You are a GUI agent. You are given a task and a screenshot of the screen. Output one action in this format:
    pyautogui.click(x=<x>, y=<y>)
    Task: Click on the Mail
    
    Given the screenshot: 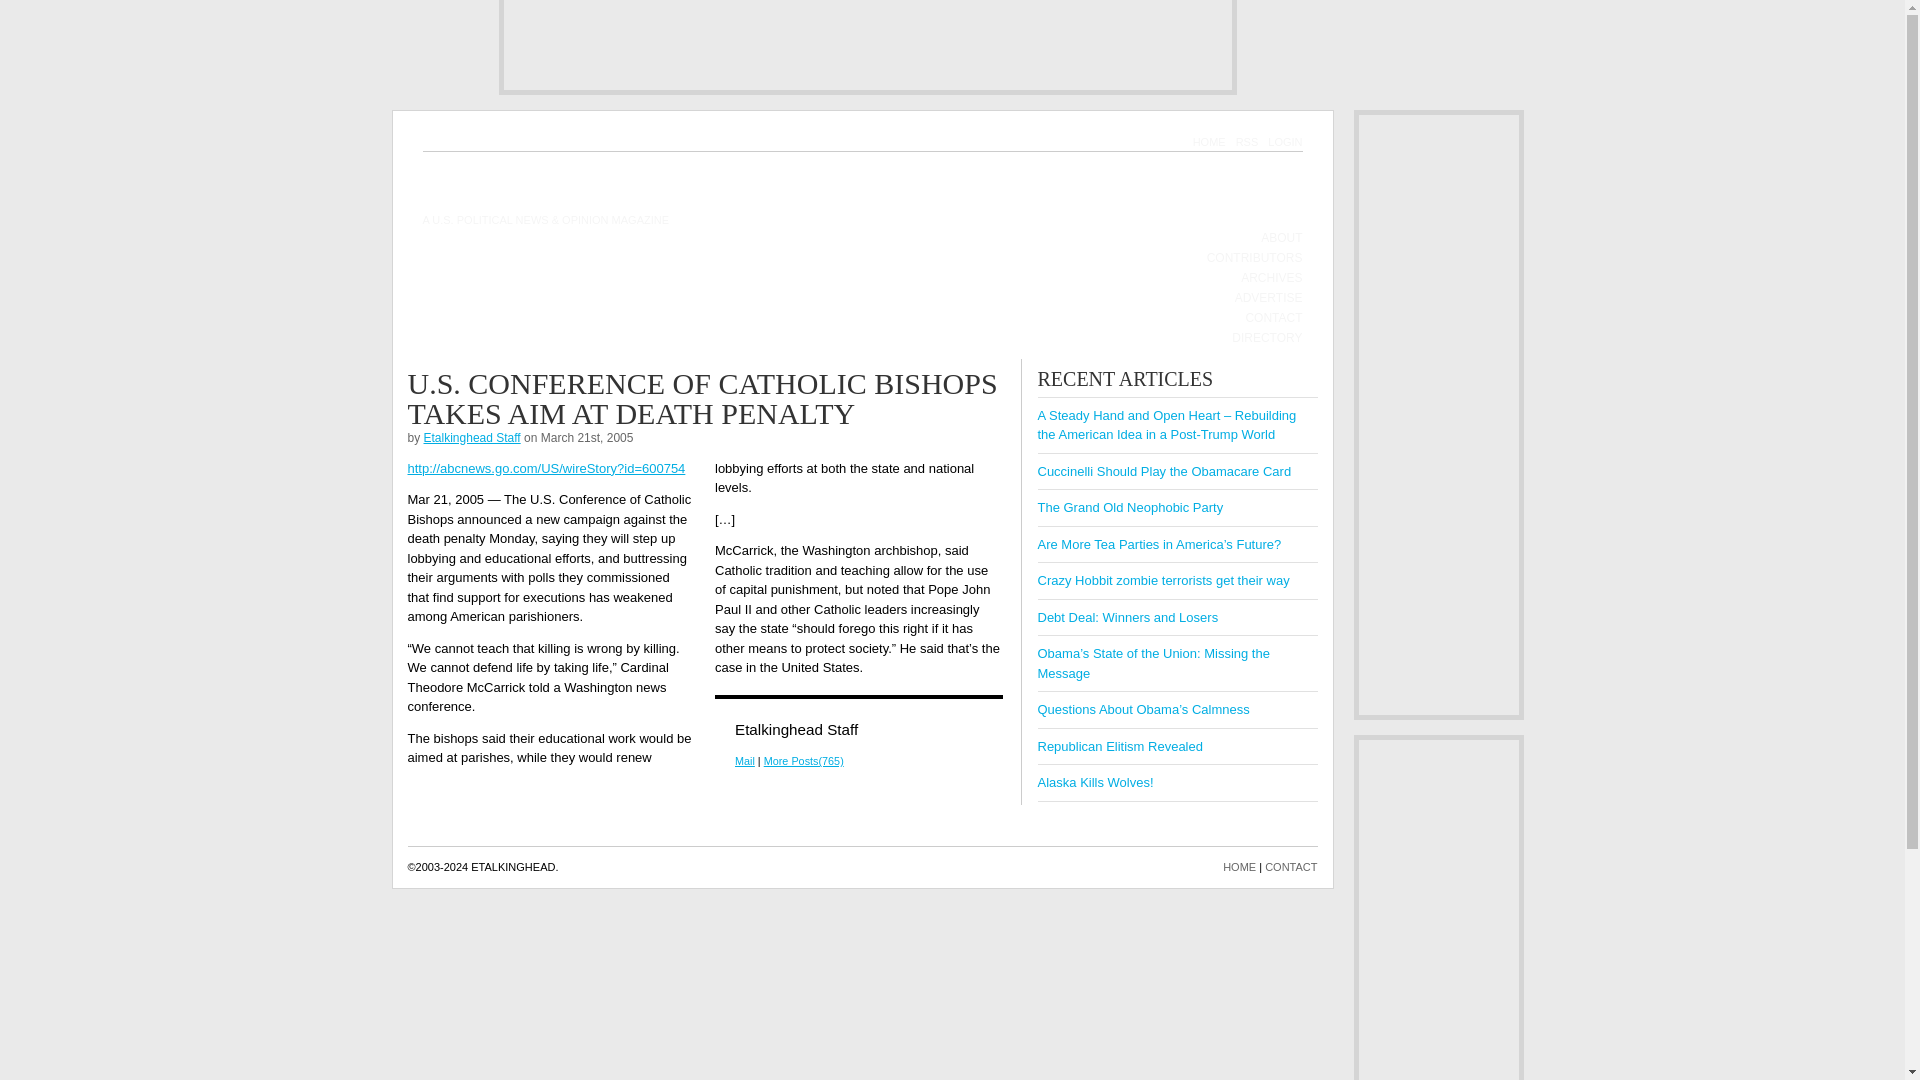 What is the action you would take?
    pyautogui.click(x=744, y=760)
    